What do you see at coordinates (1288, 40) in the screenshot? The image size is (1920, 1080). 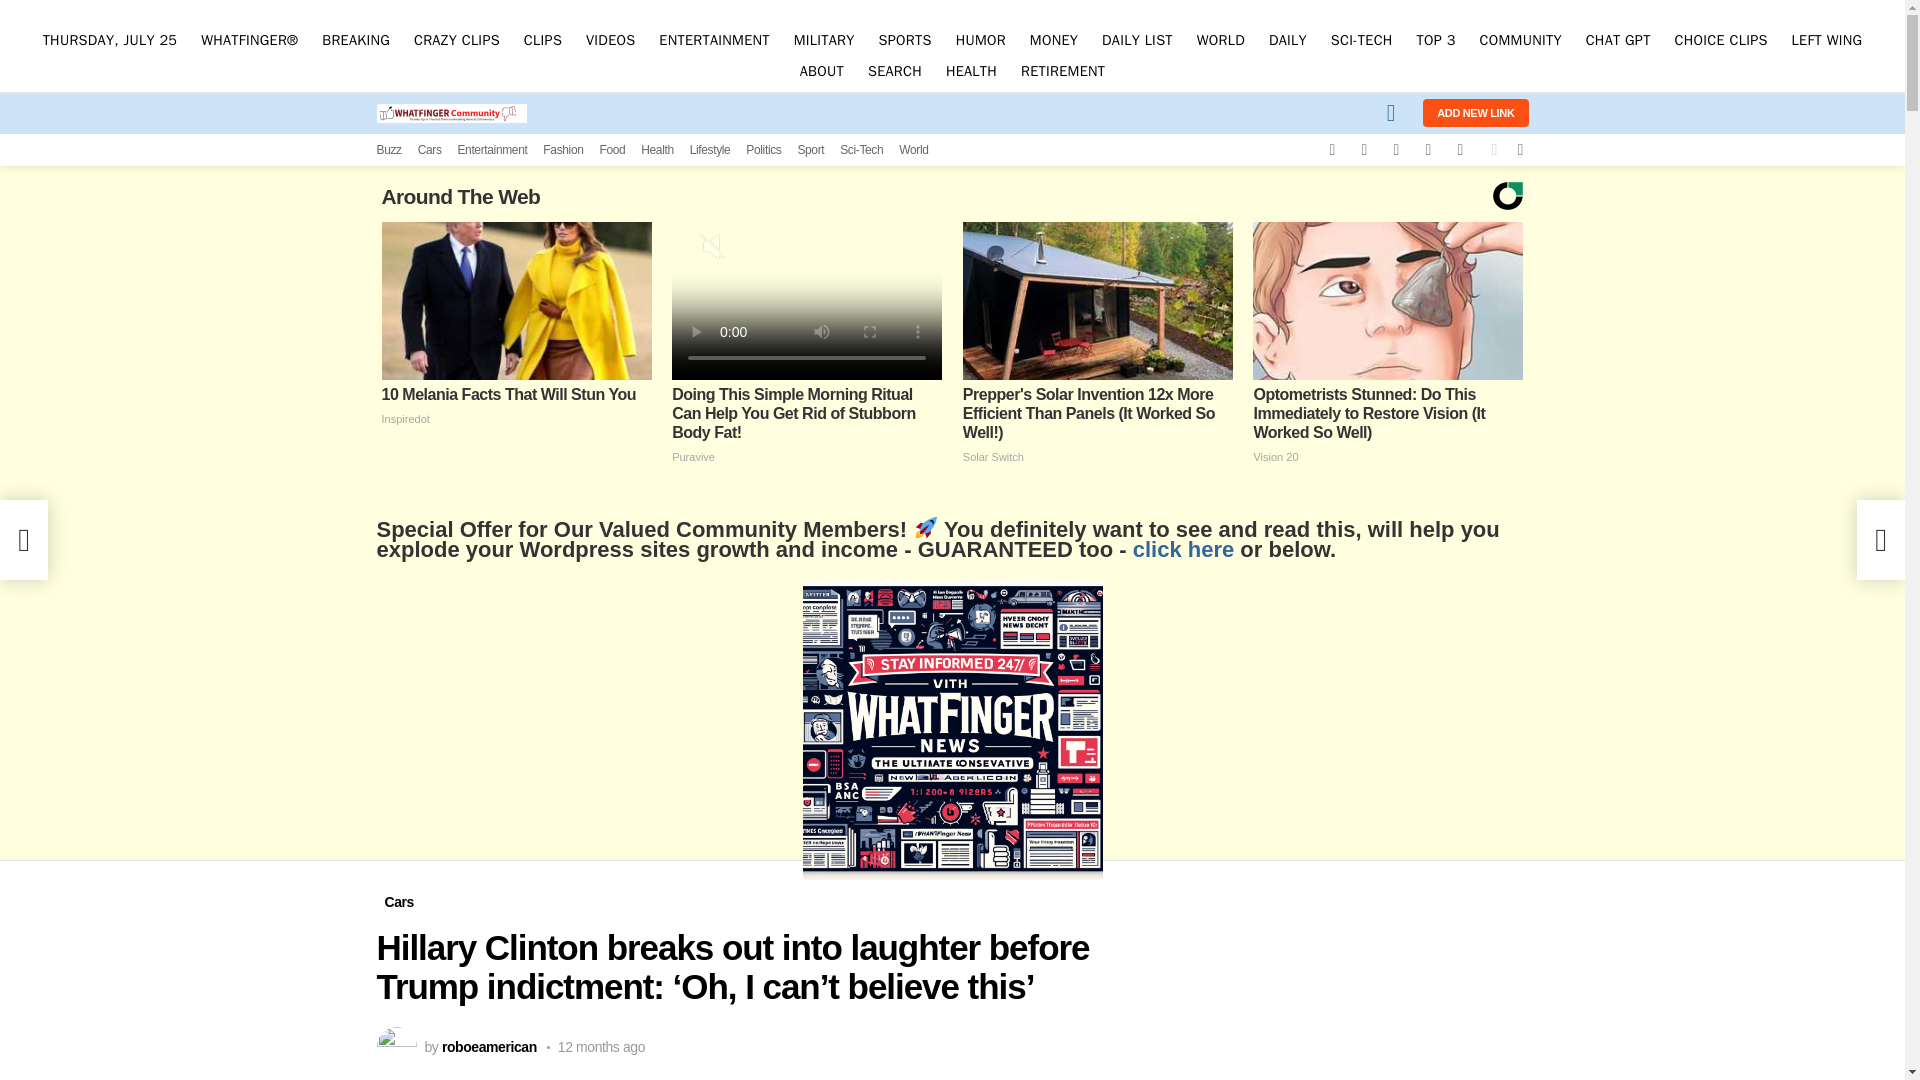 I see `DAILY` at bounding box center [1288, 40].